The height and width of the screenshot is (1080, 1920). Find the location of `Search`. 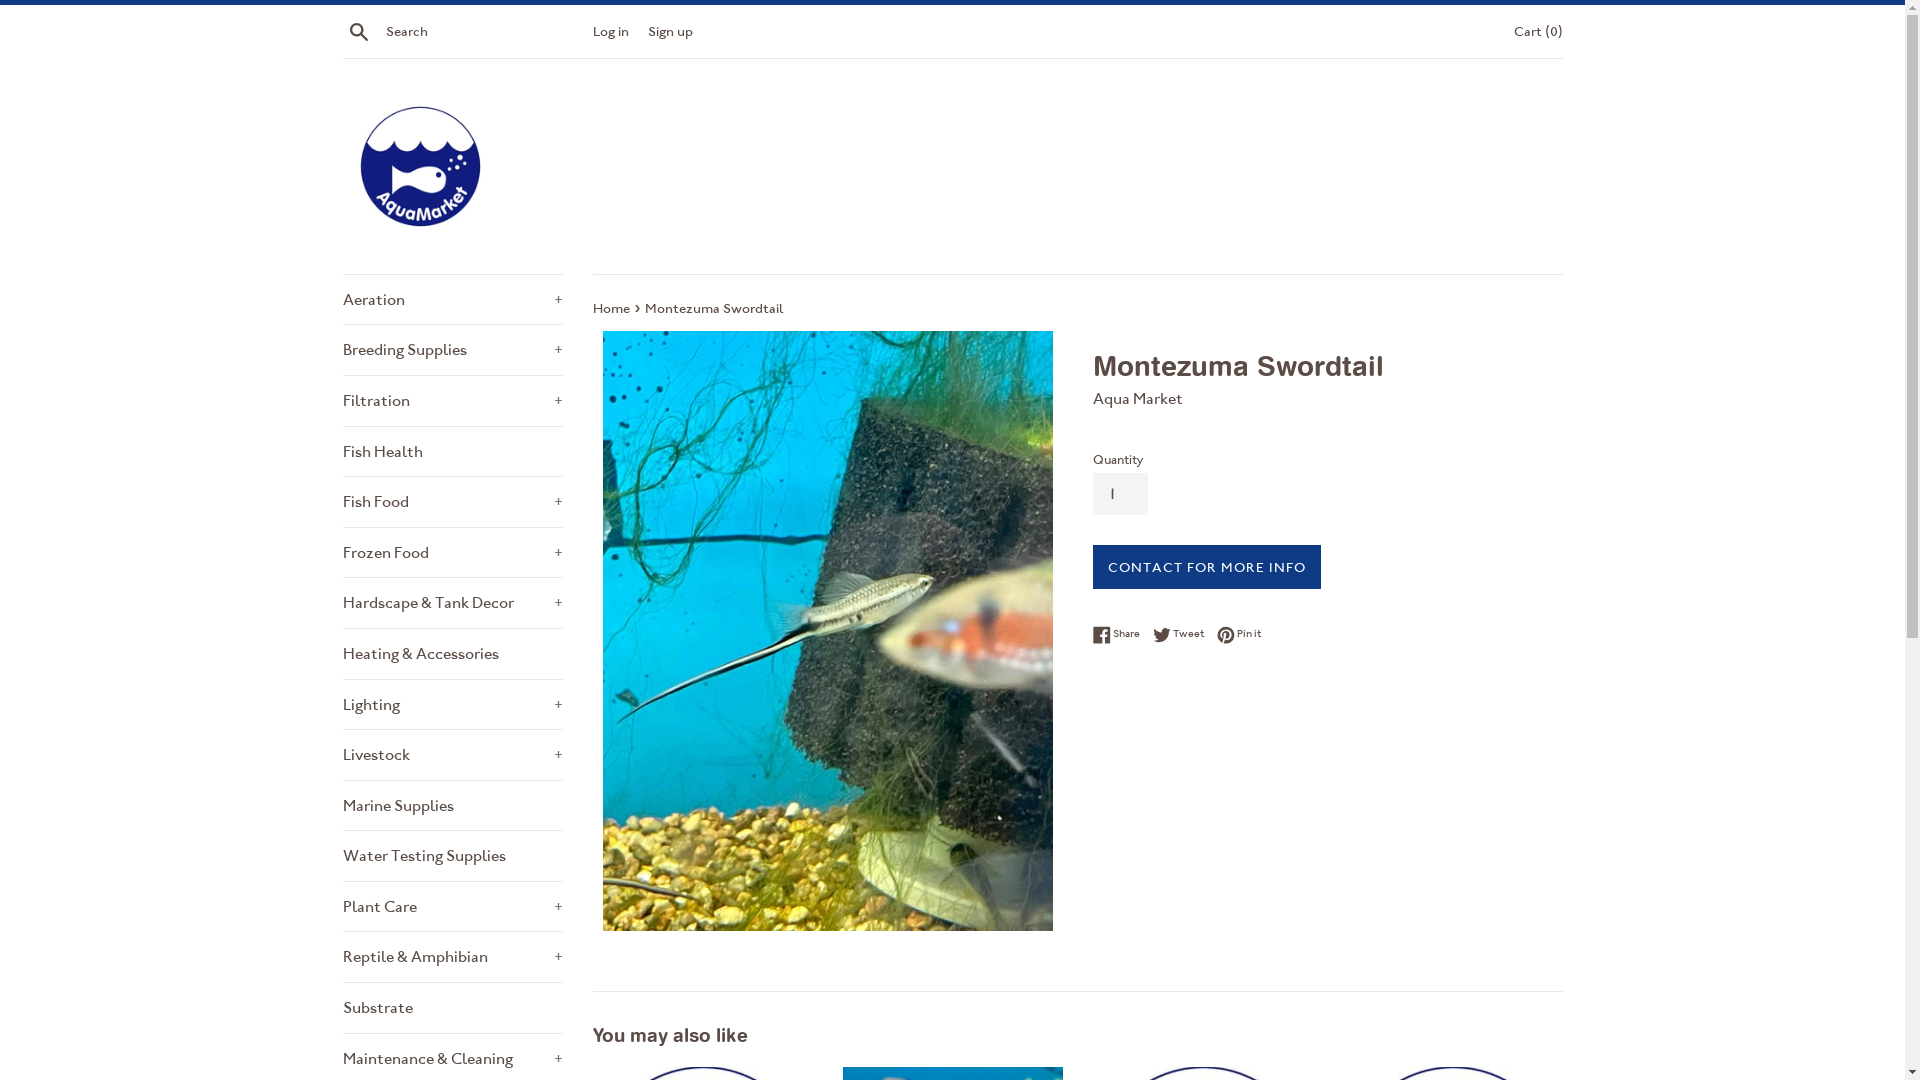

Search is located at coordinates (358, 30).